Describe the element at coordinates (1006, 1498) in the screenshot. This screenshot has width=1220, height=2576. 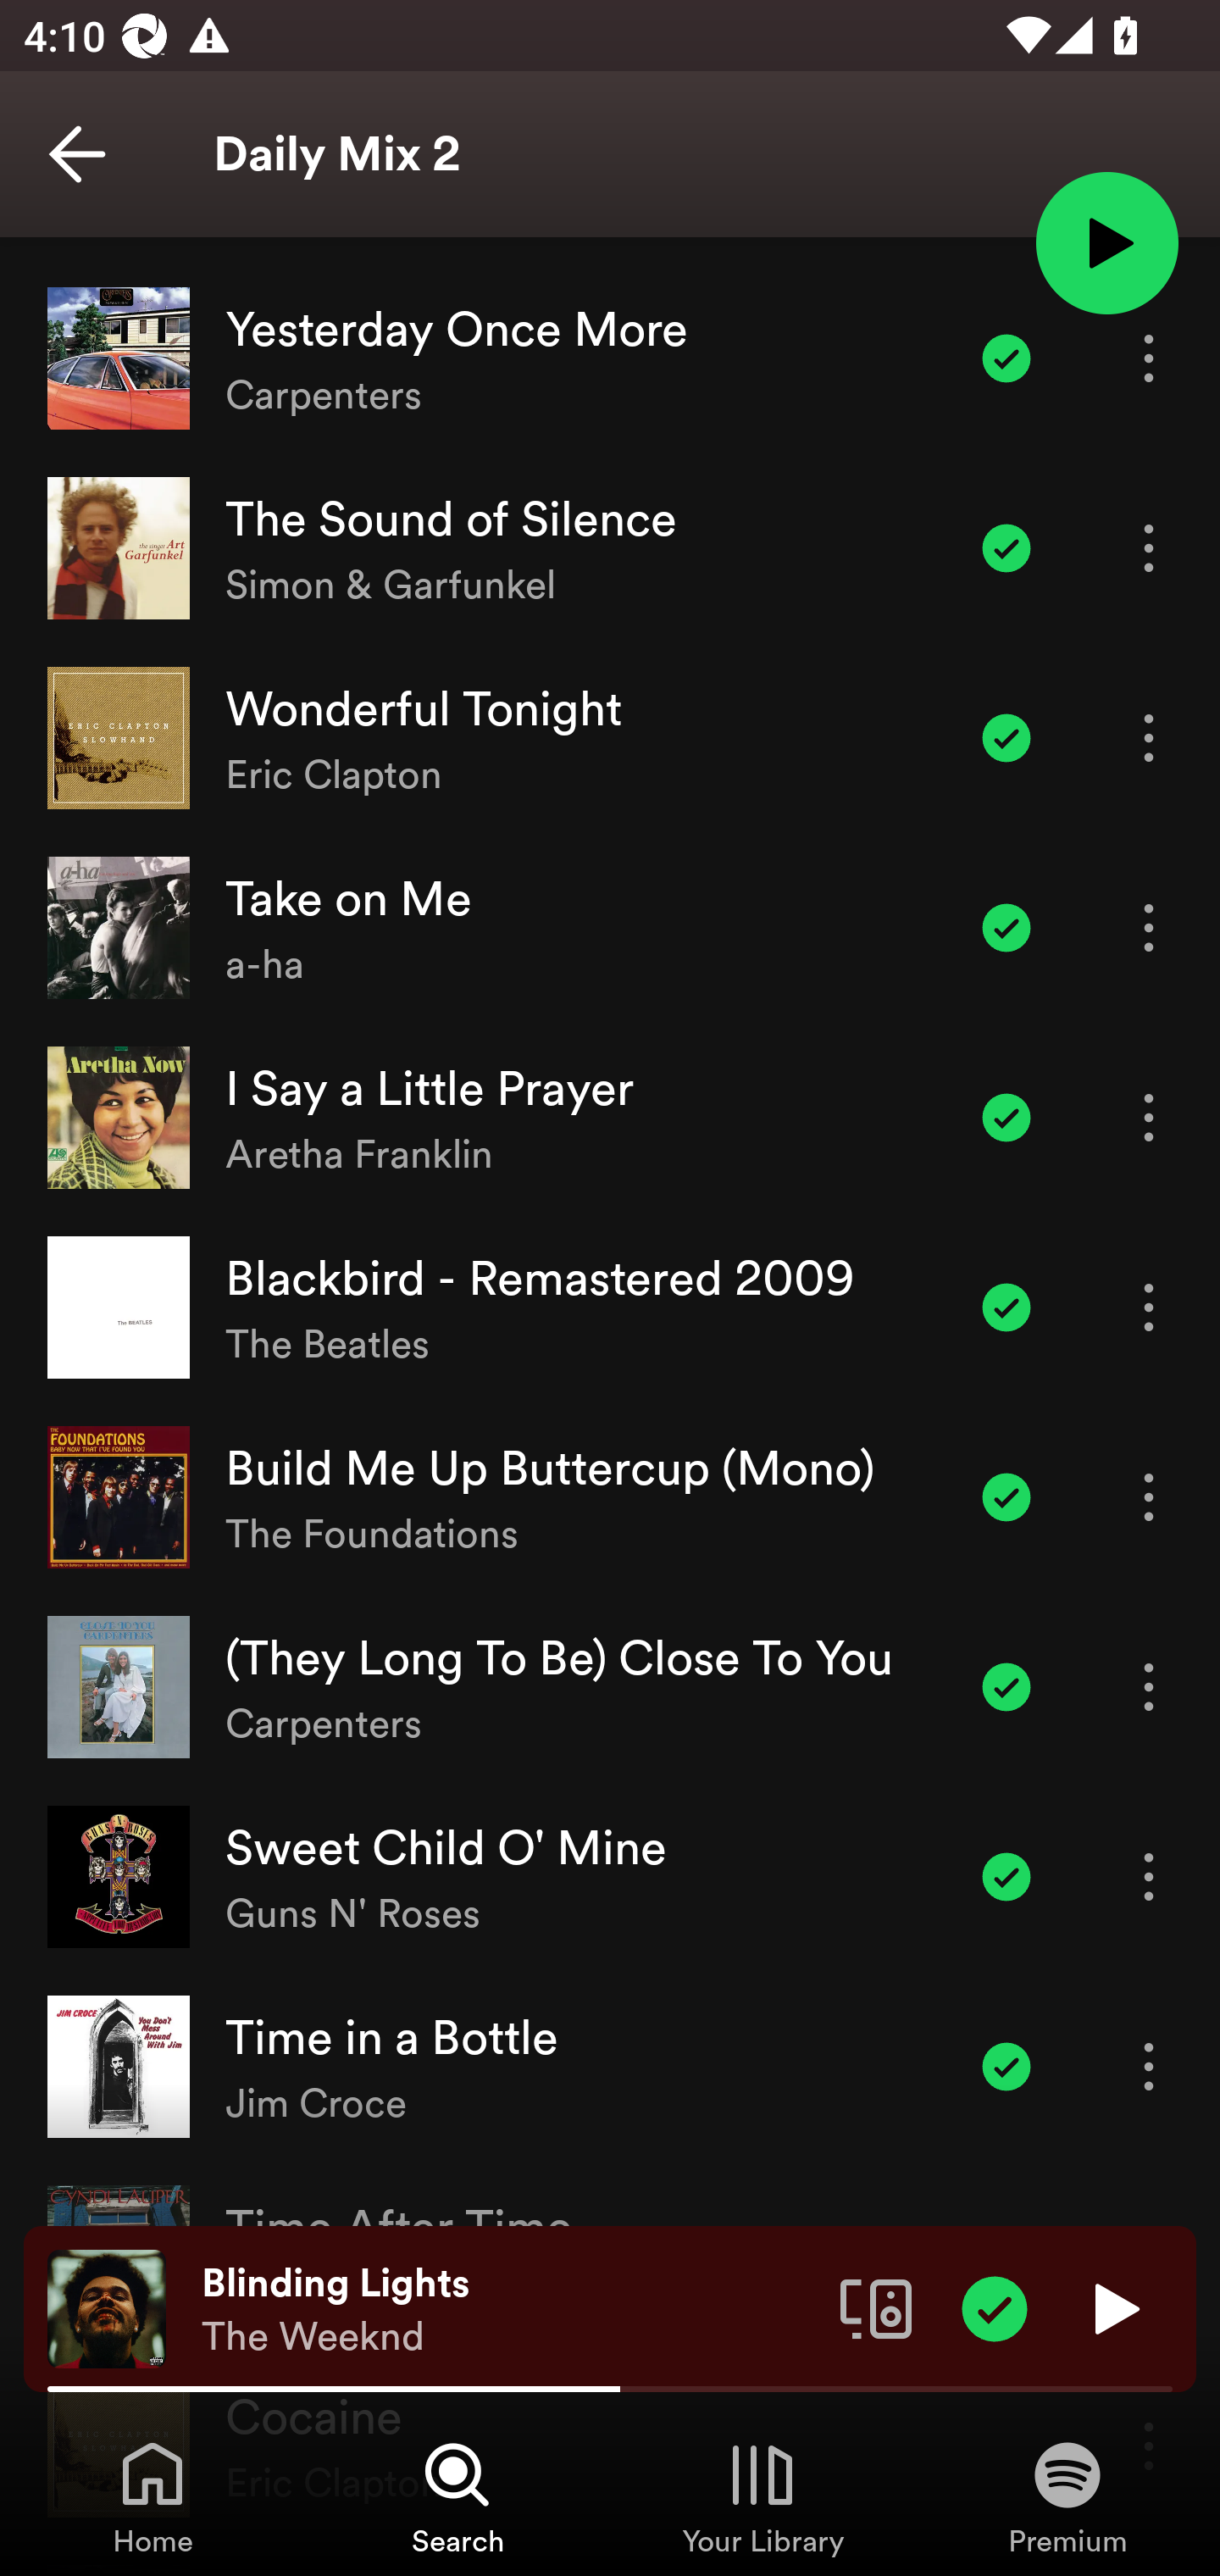
I see `Item added` at that location.